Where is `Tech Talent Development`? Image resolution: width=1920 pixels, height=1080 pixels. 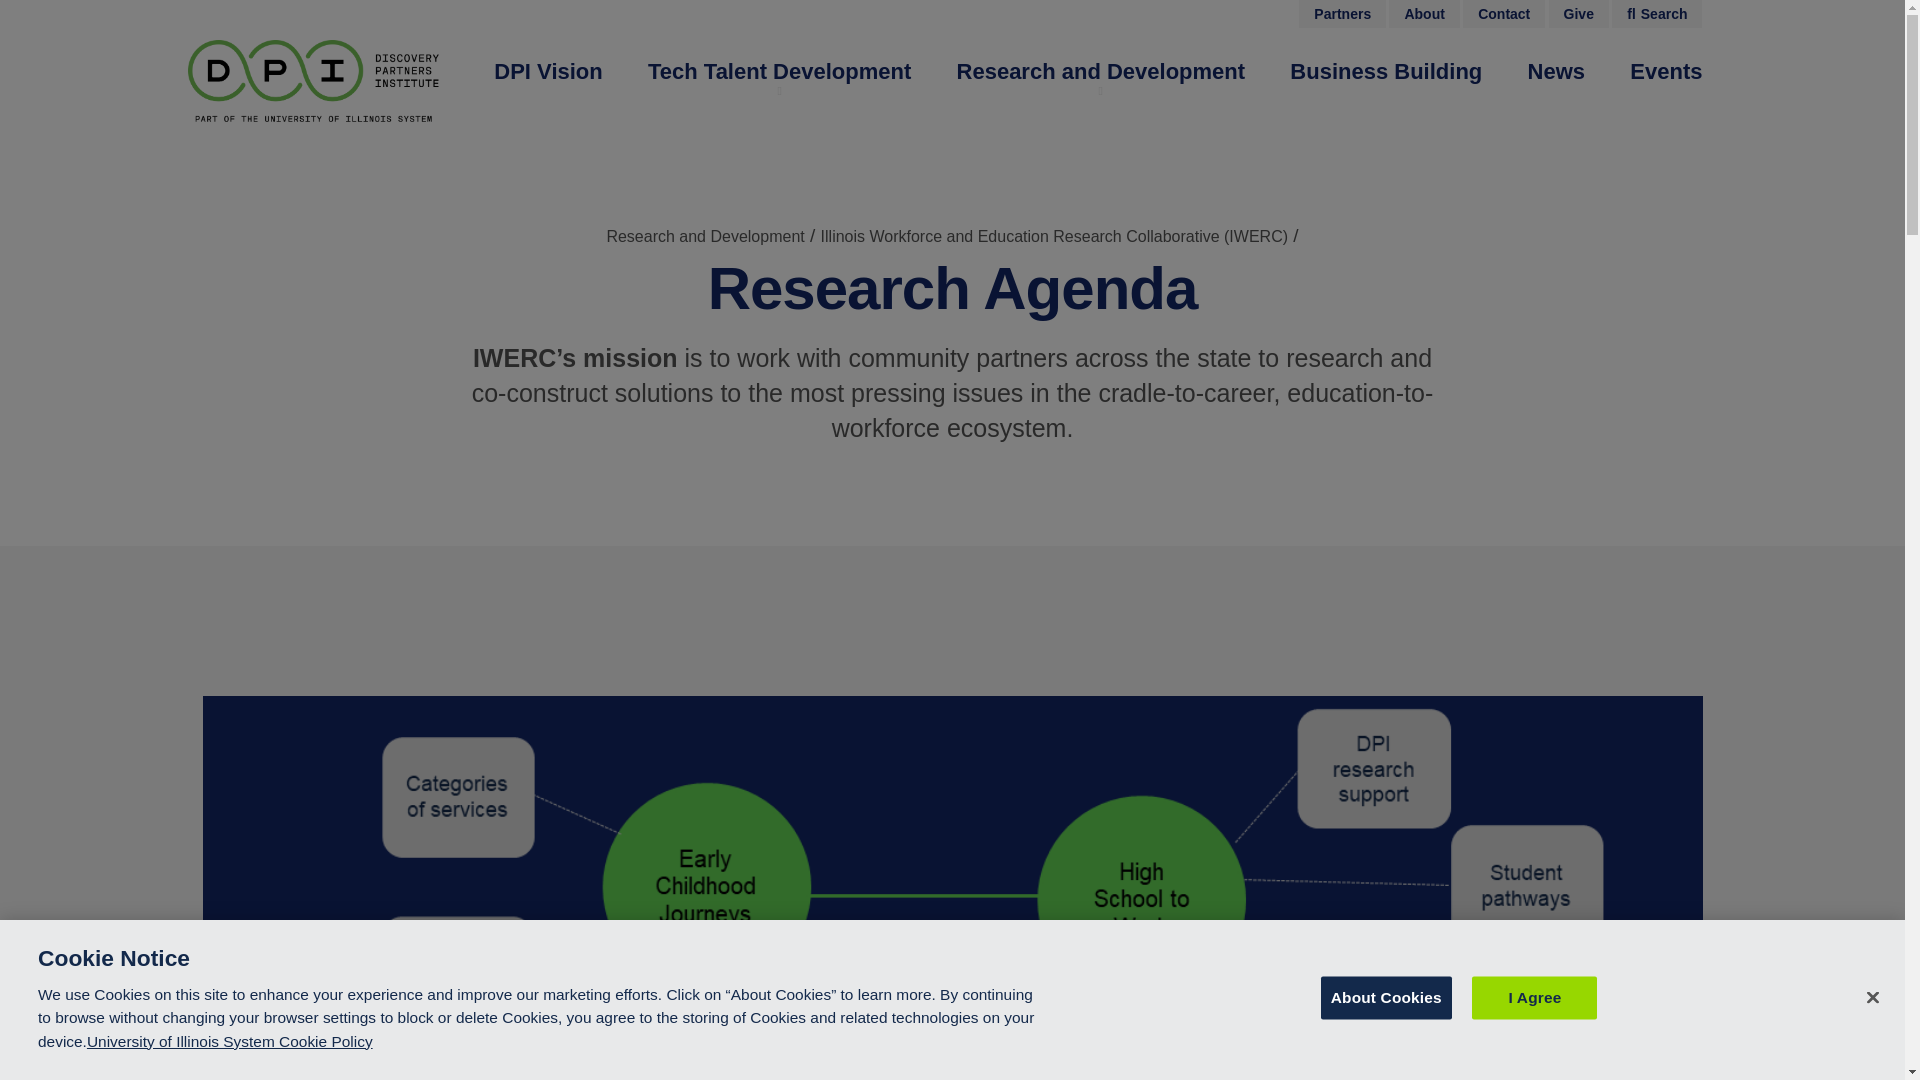
Tech Talent Development is located at coordinates (779, 72).